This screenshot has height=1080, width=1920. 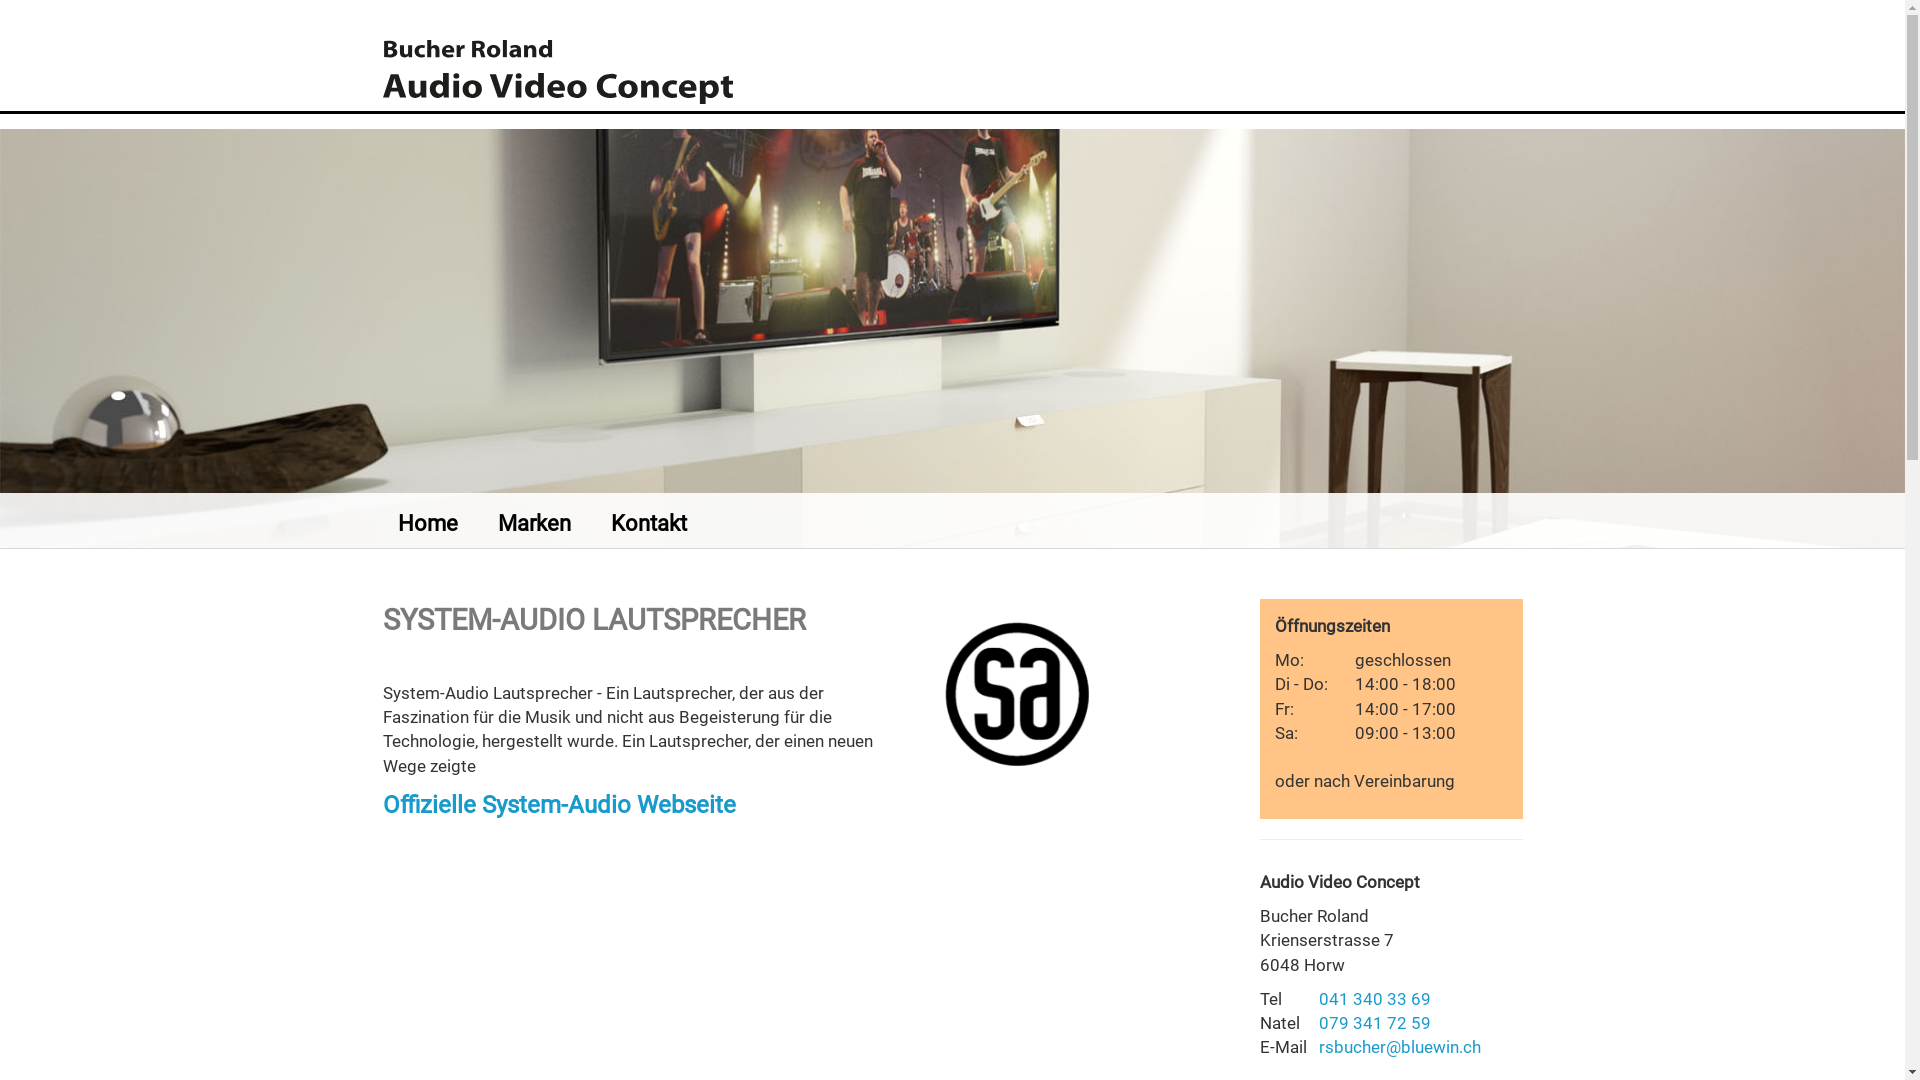 I want to click on rsbucher@bluewin.ch, so click(x=1400, y=1047).